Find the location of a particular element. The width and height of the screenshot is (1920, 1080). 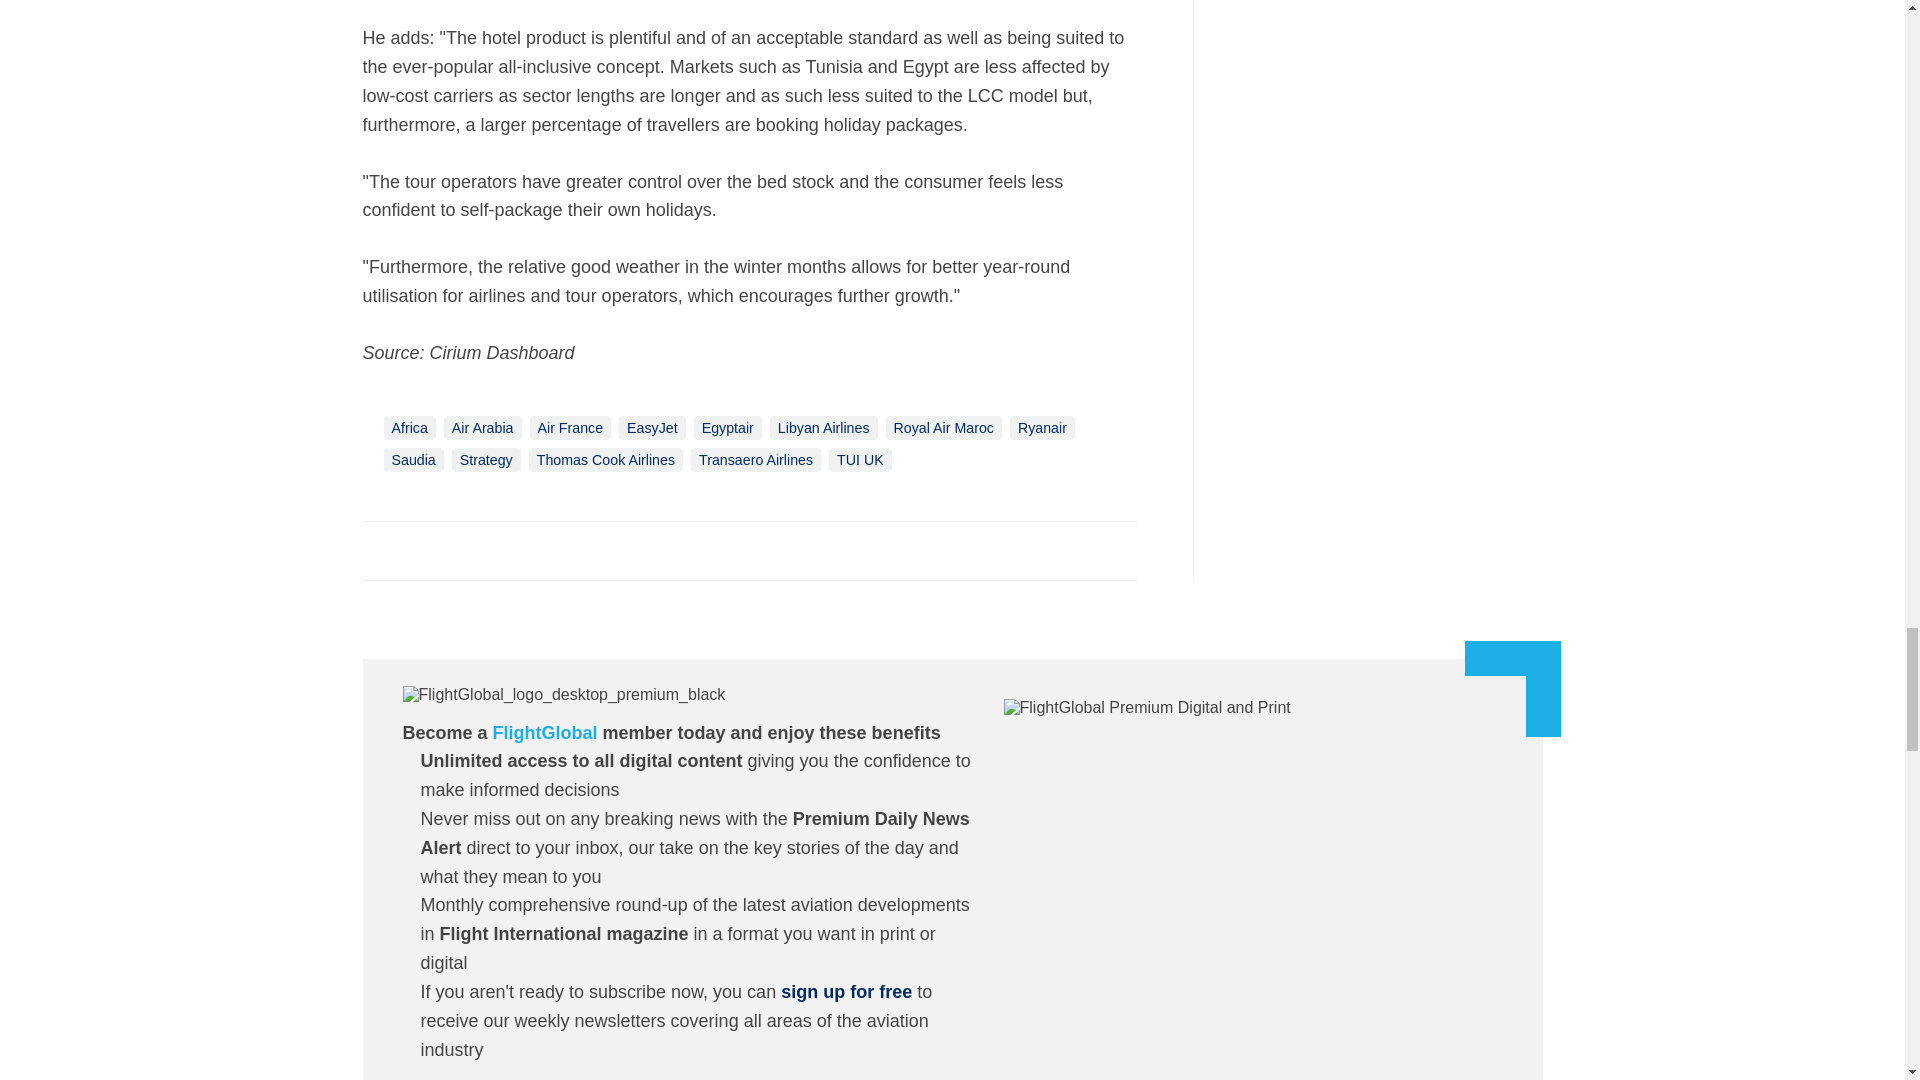

Email this article is located at coordinates (510, 550).